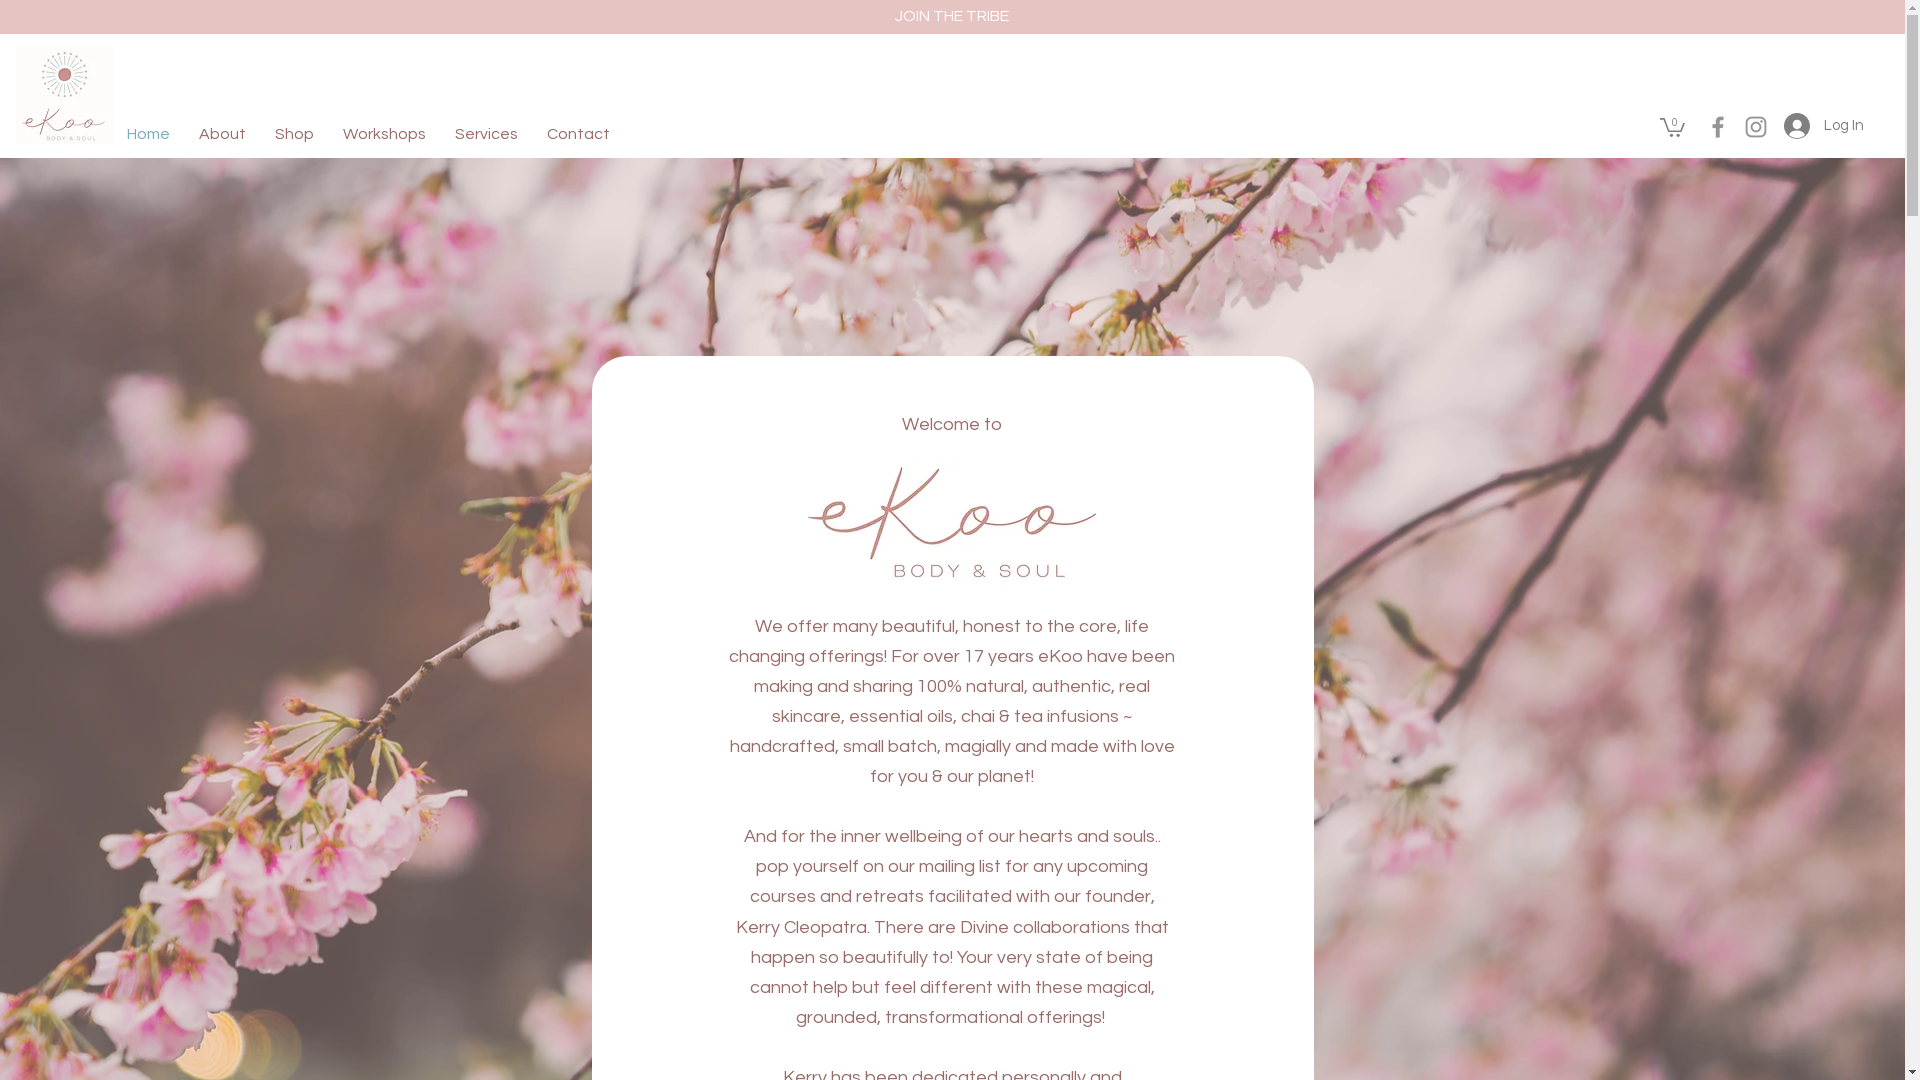 This screenshot has width=1920, height=1080. What do you see at coordinates (492, 134) in the screenshot?
I see `Services` at bounding box center [492, 134].